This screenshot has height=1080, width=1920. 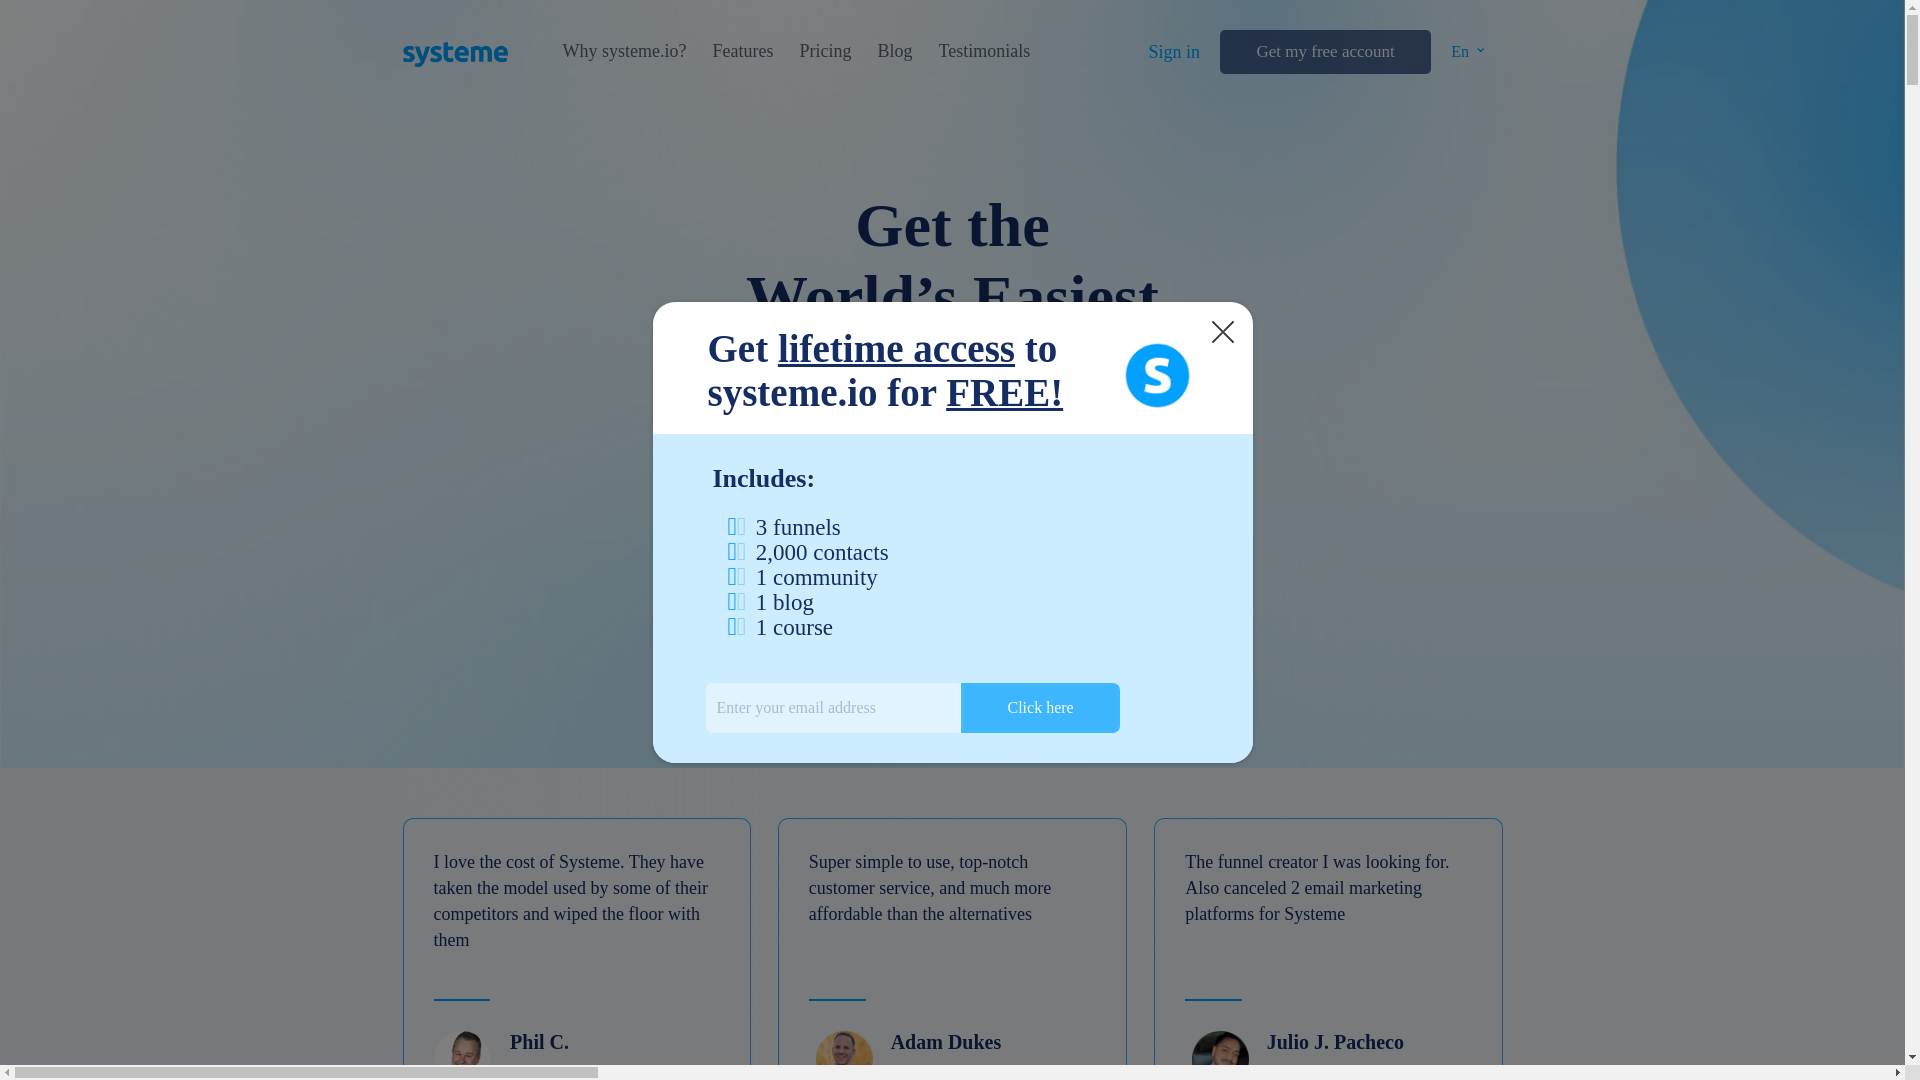 I want to click on Features, so click(x=742, y=51).